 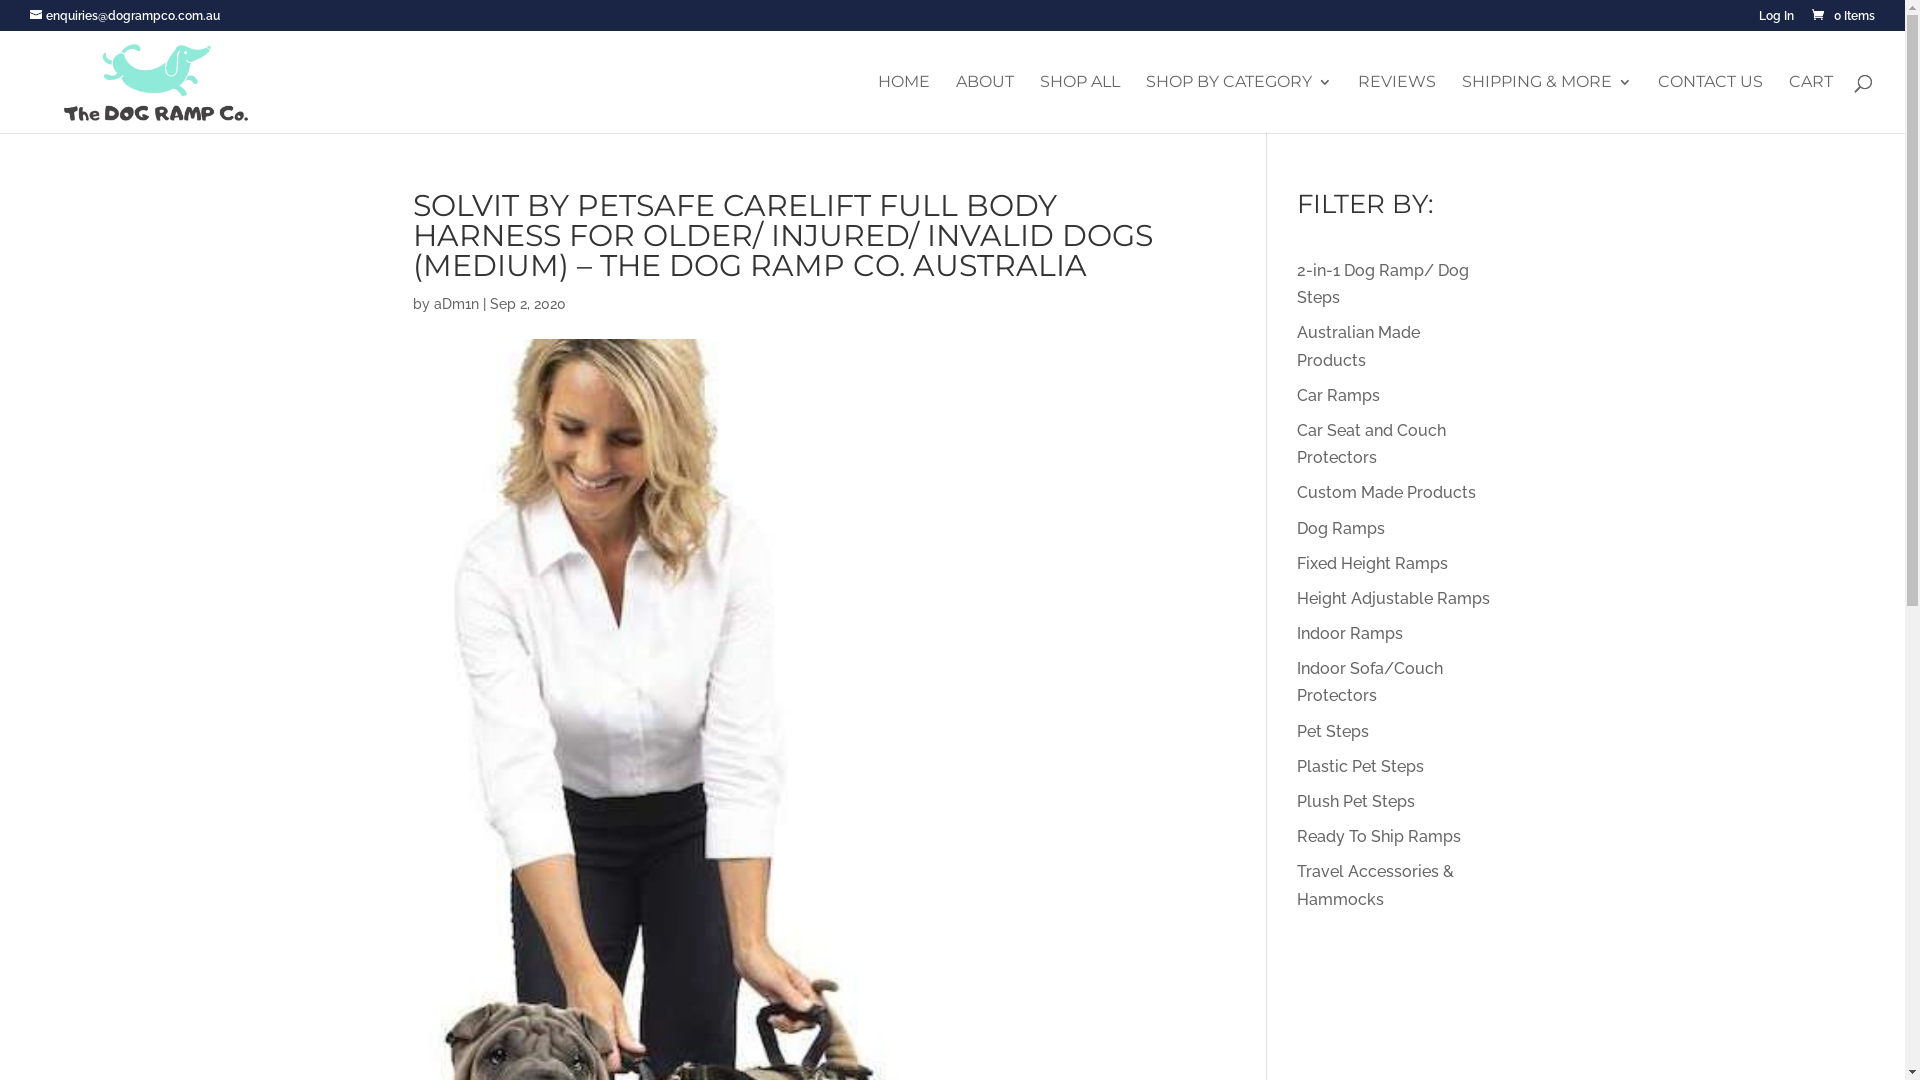 What do you see at coordinates (1370, 682) in the screenshot?
I see `Indoor Sofa/Couch Protectors` at bounding box center [1370, 682].